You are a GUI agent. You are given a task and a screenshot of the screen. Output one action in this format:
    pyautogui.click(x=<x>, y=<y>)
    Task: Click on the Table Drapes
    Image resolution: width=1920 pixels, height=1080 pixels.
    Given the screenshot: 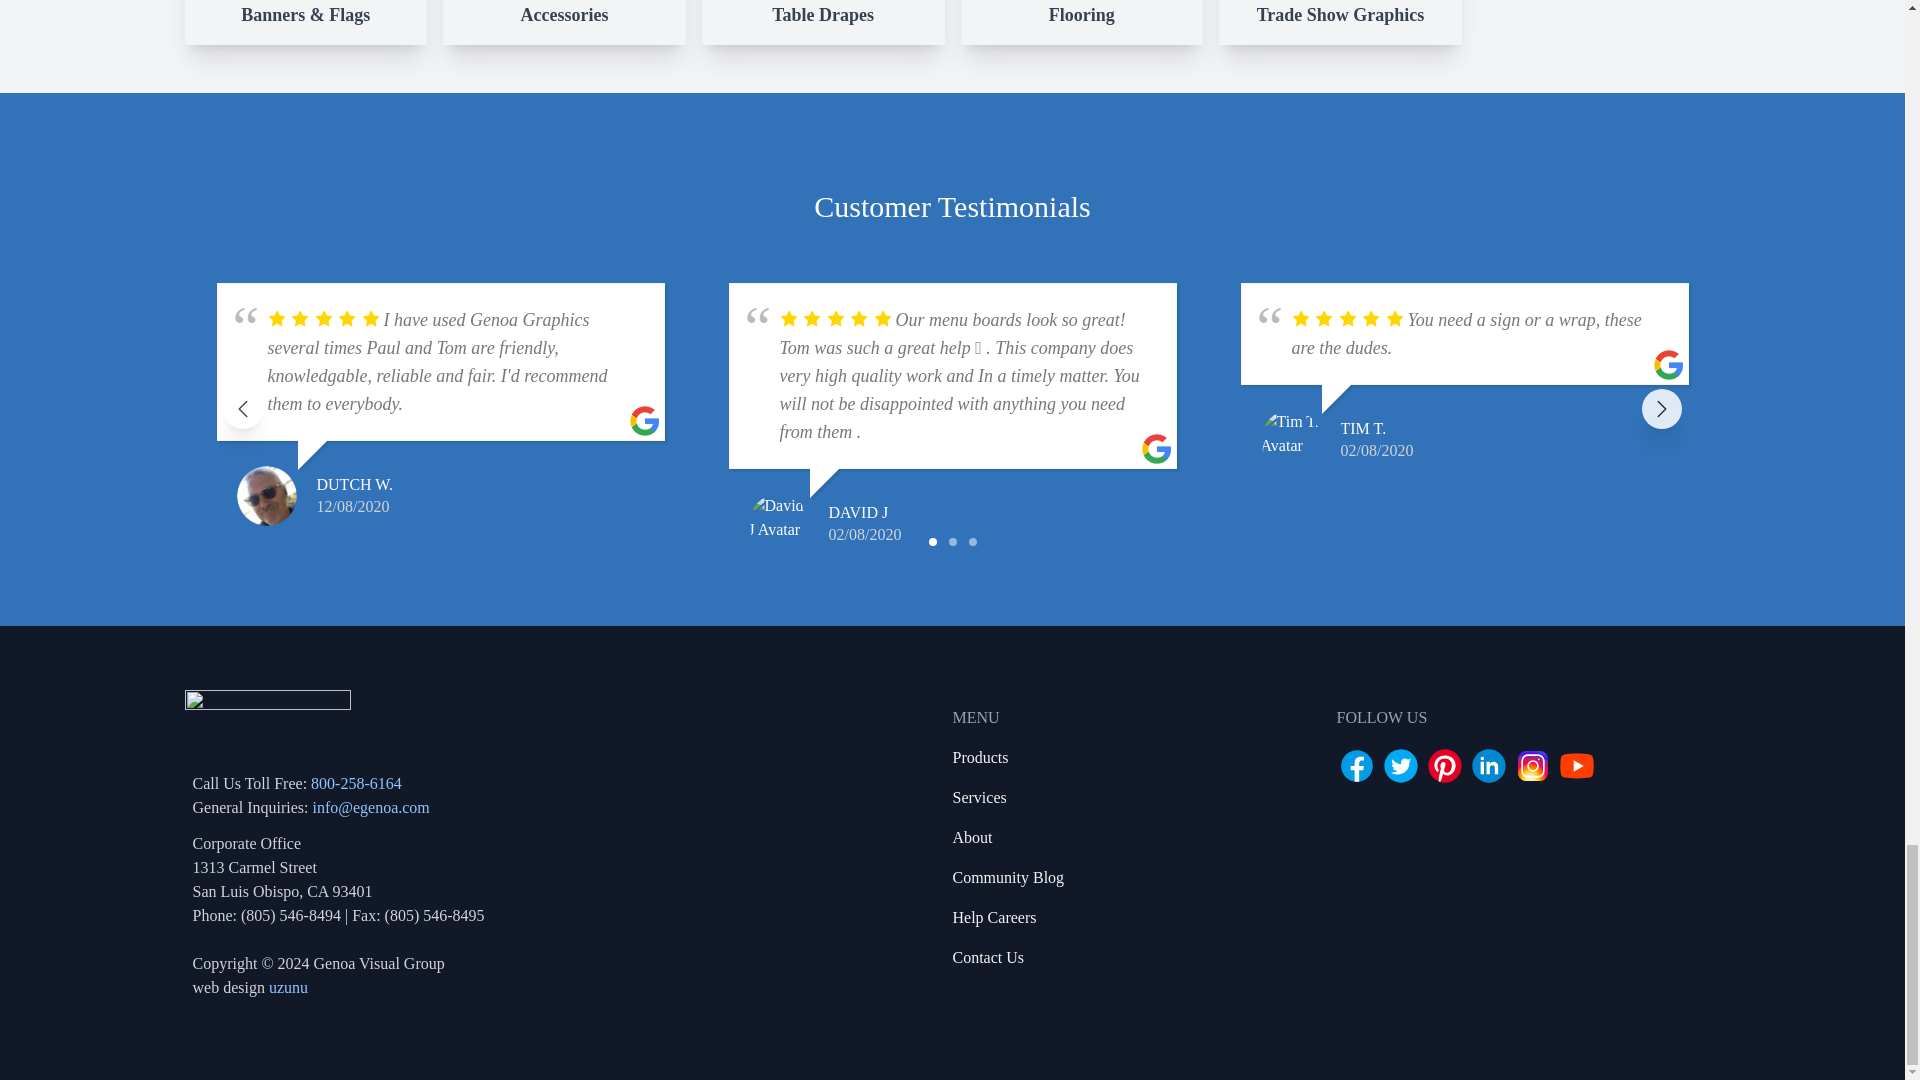 What is the action you would take?
    pyautogui.click(x=823, y=22)
    